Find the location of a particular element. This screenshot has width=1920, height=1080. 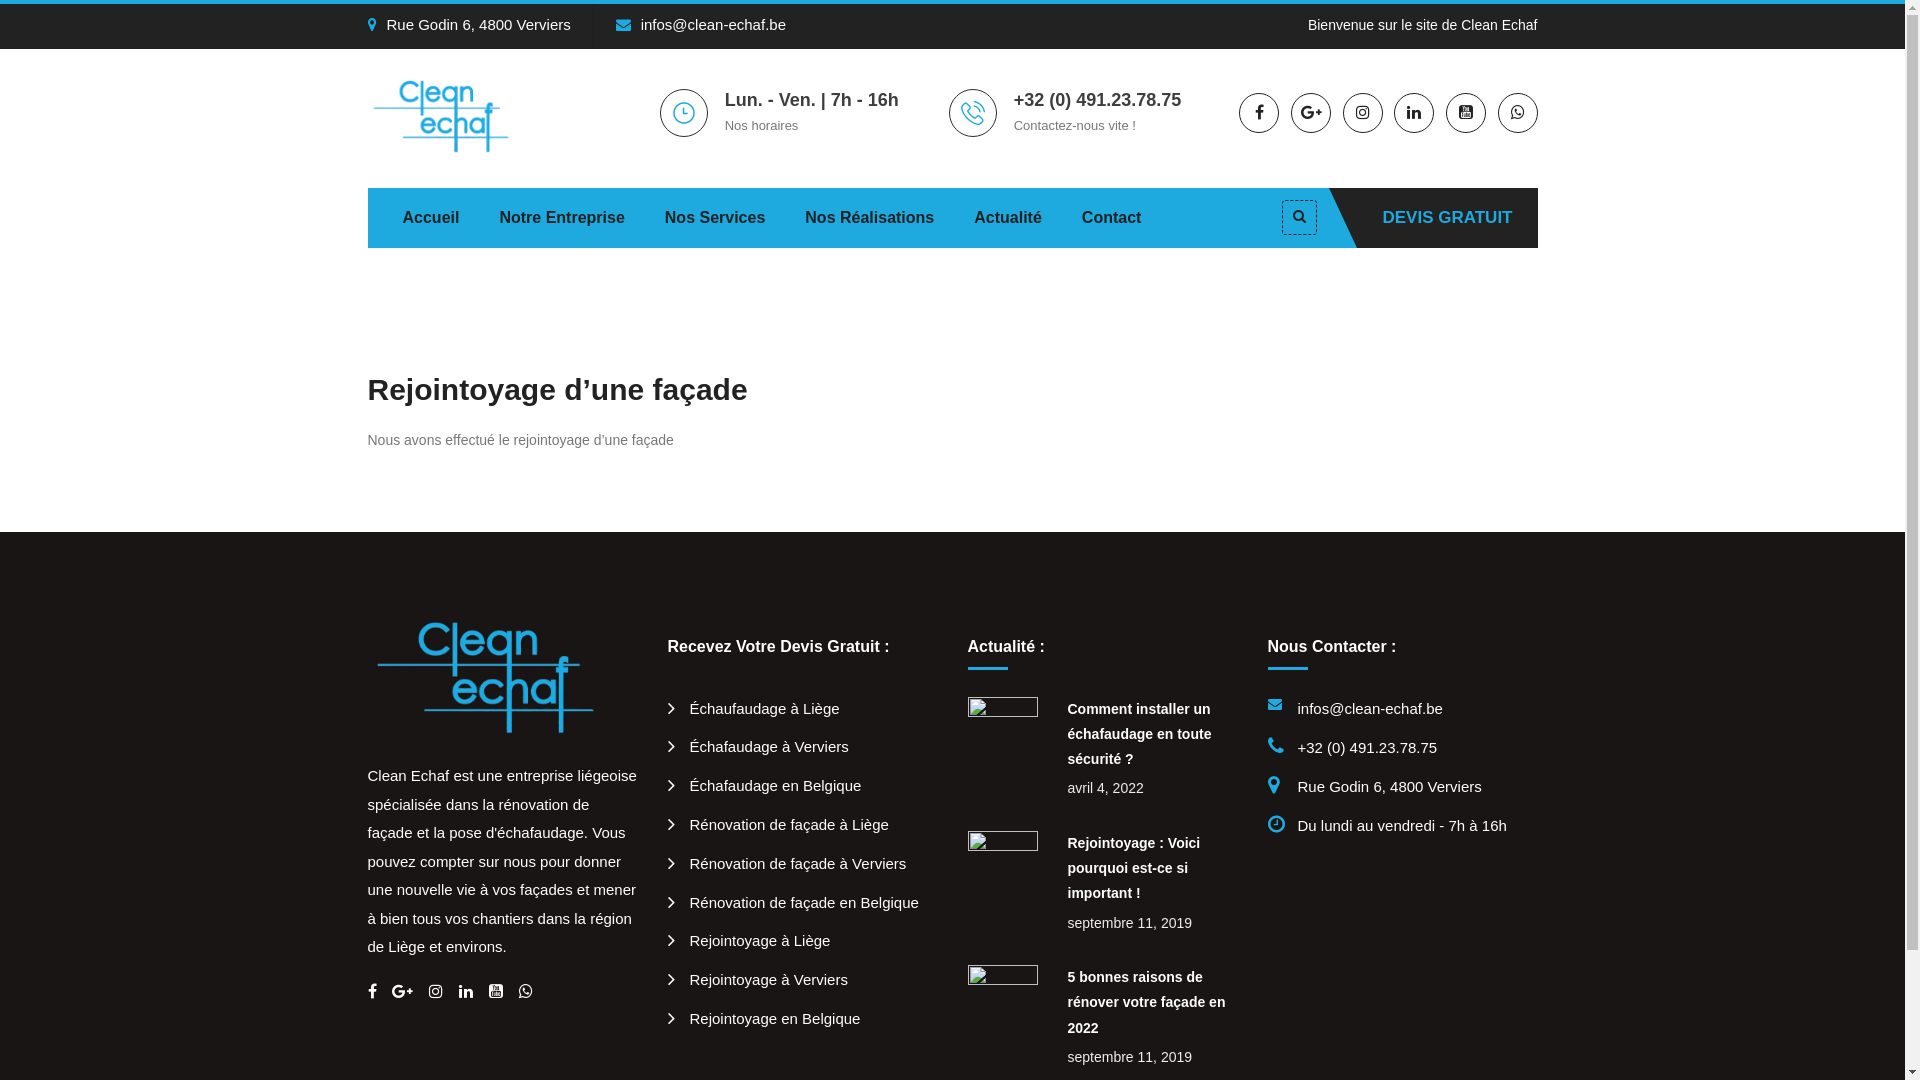

Contact is located at coordinates (1112, 218).